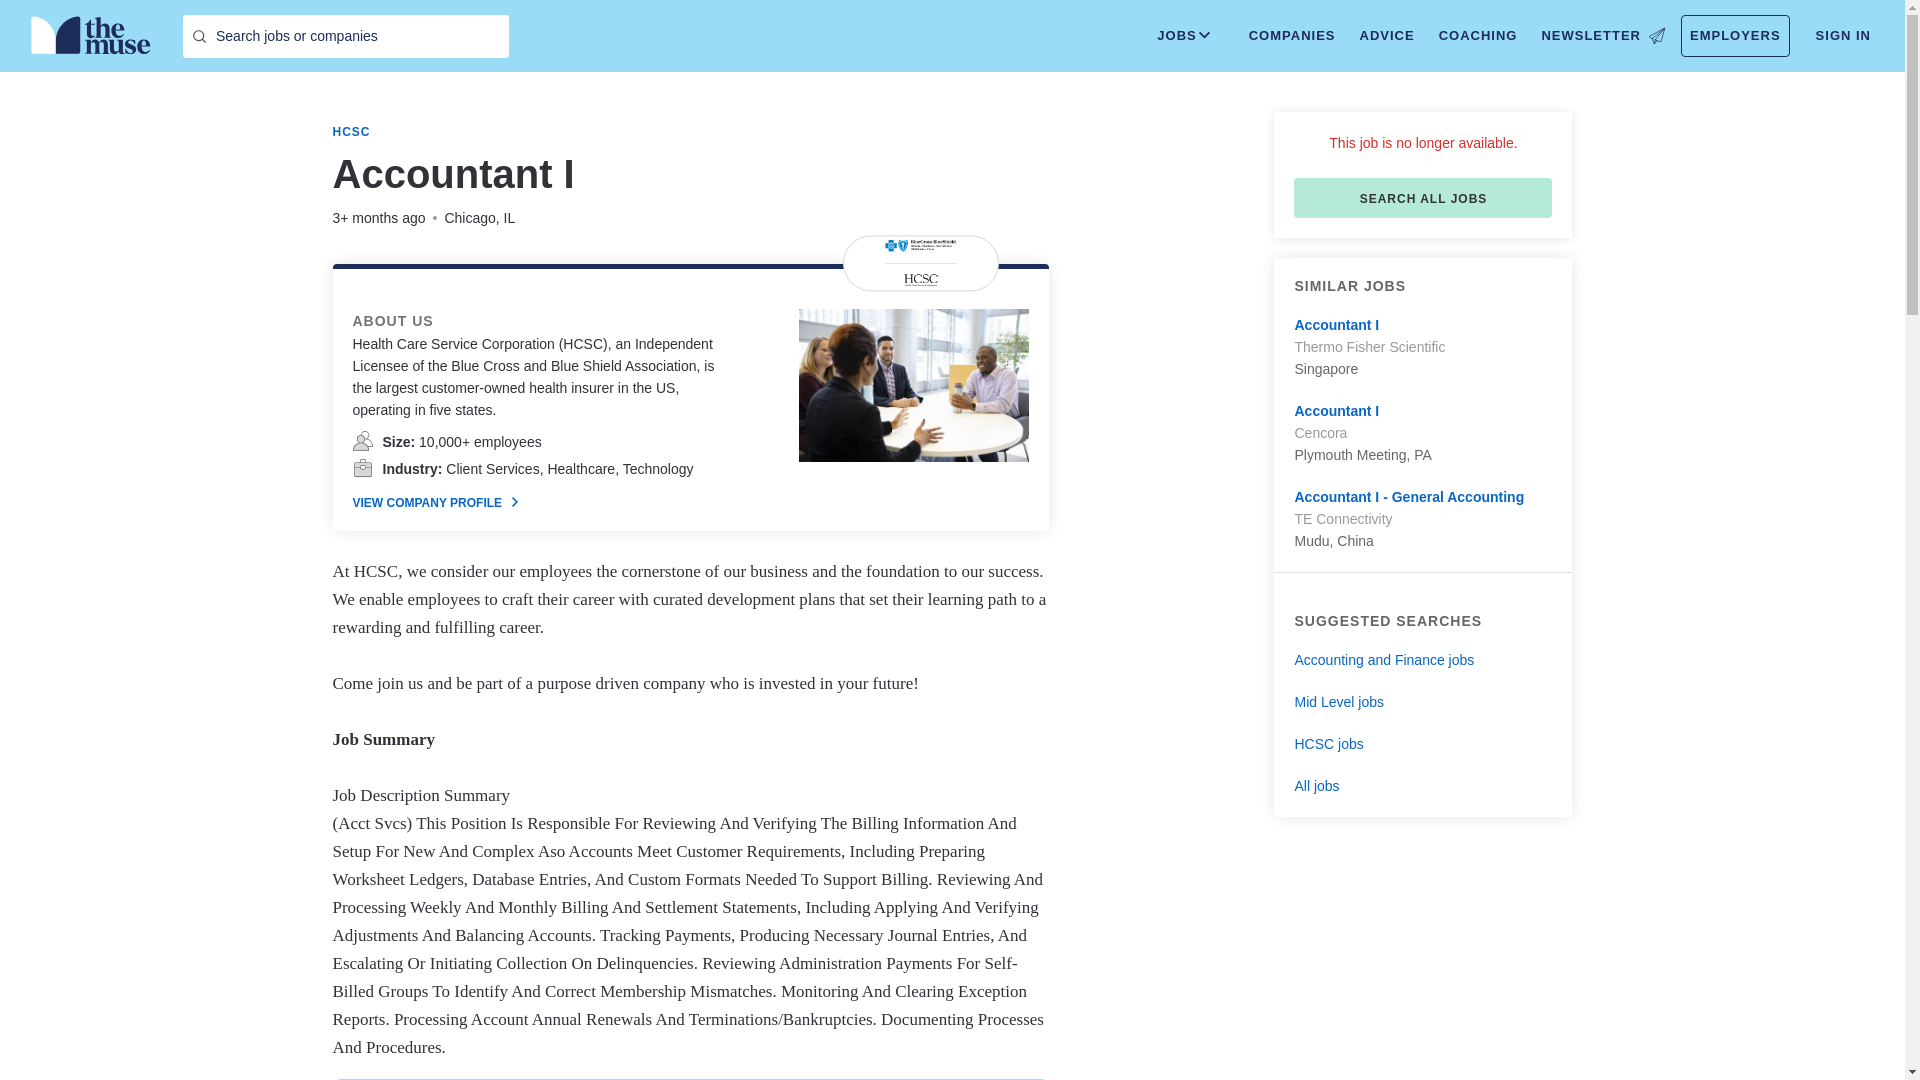  What do you see at coordinates (1478, 36) in the screenshot?
I see `COACHING` at bounding box center [1478, 36].